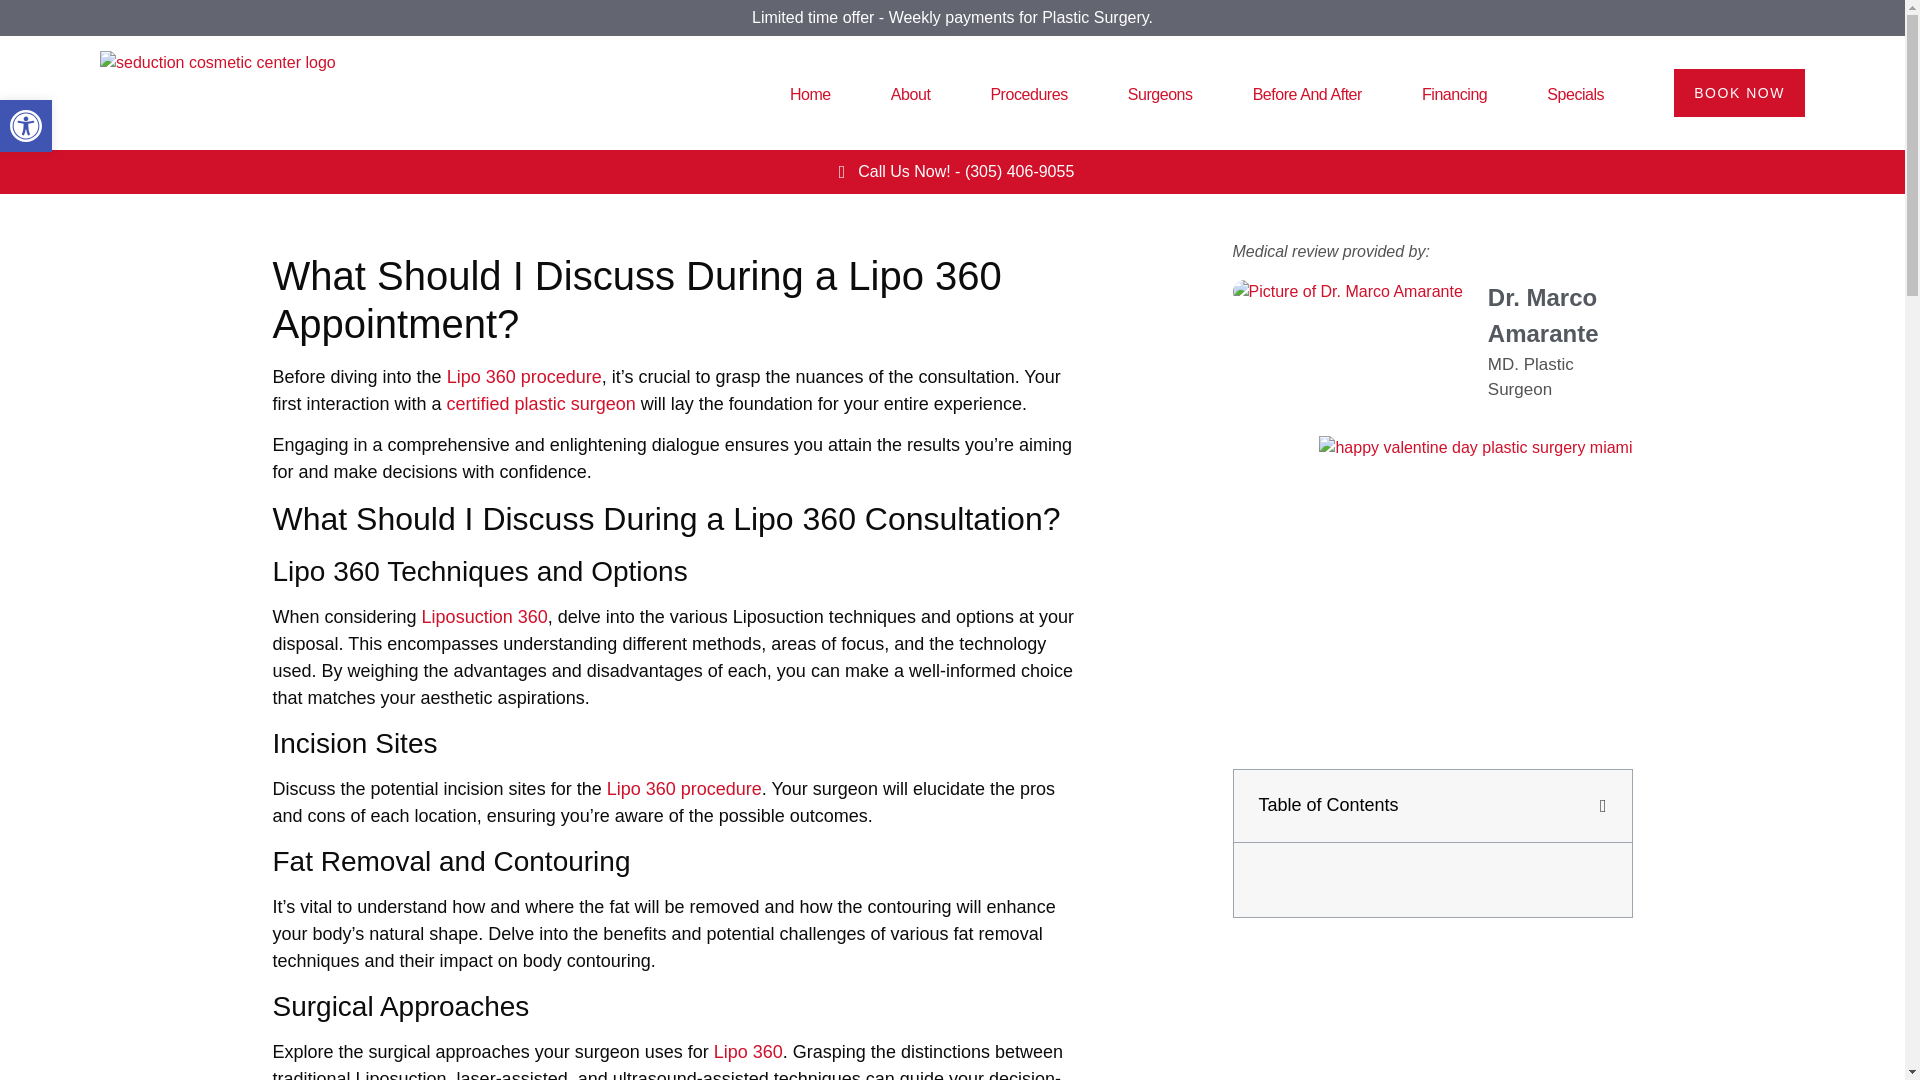 Image resolution: width=1920 pixels, height=1080 pixels. What do you see at coordinates (1028, 94) in the screenshot?
I see `Procedures` at bounding box center [1028, 94].